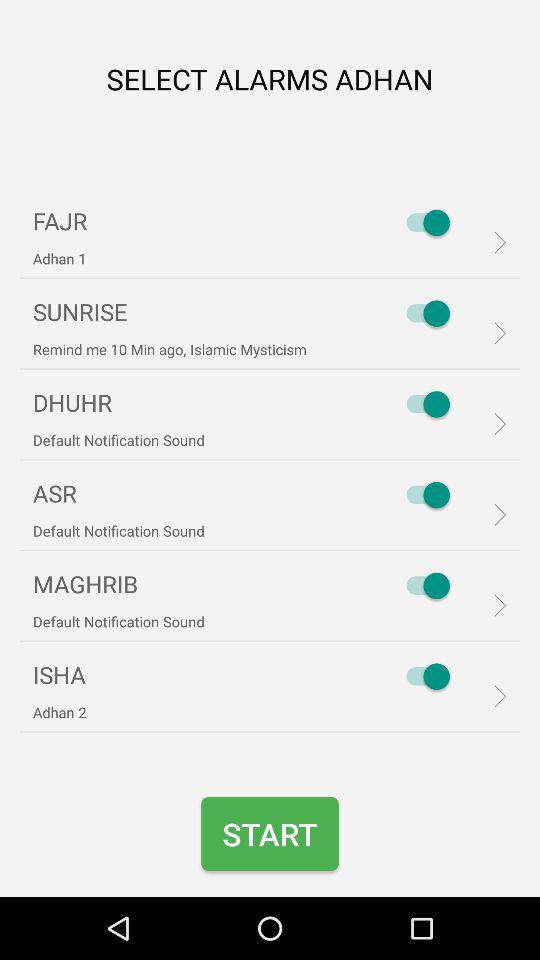 Image resolution: width=540 pixels, height=960 pixels. What do you see at coordinates (423, 222) in the screenshot?
I see `turn off item to the right of the fajr icon` at bounding box center [423, 222].